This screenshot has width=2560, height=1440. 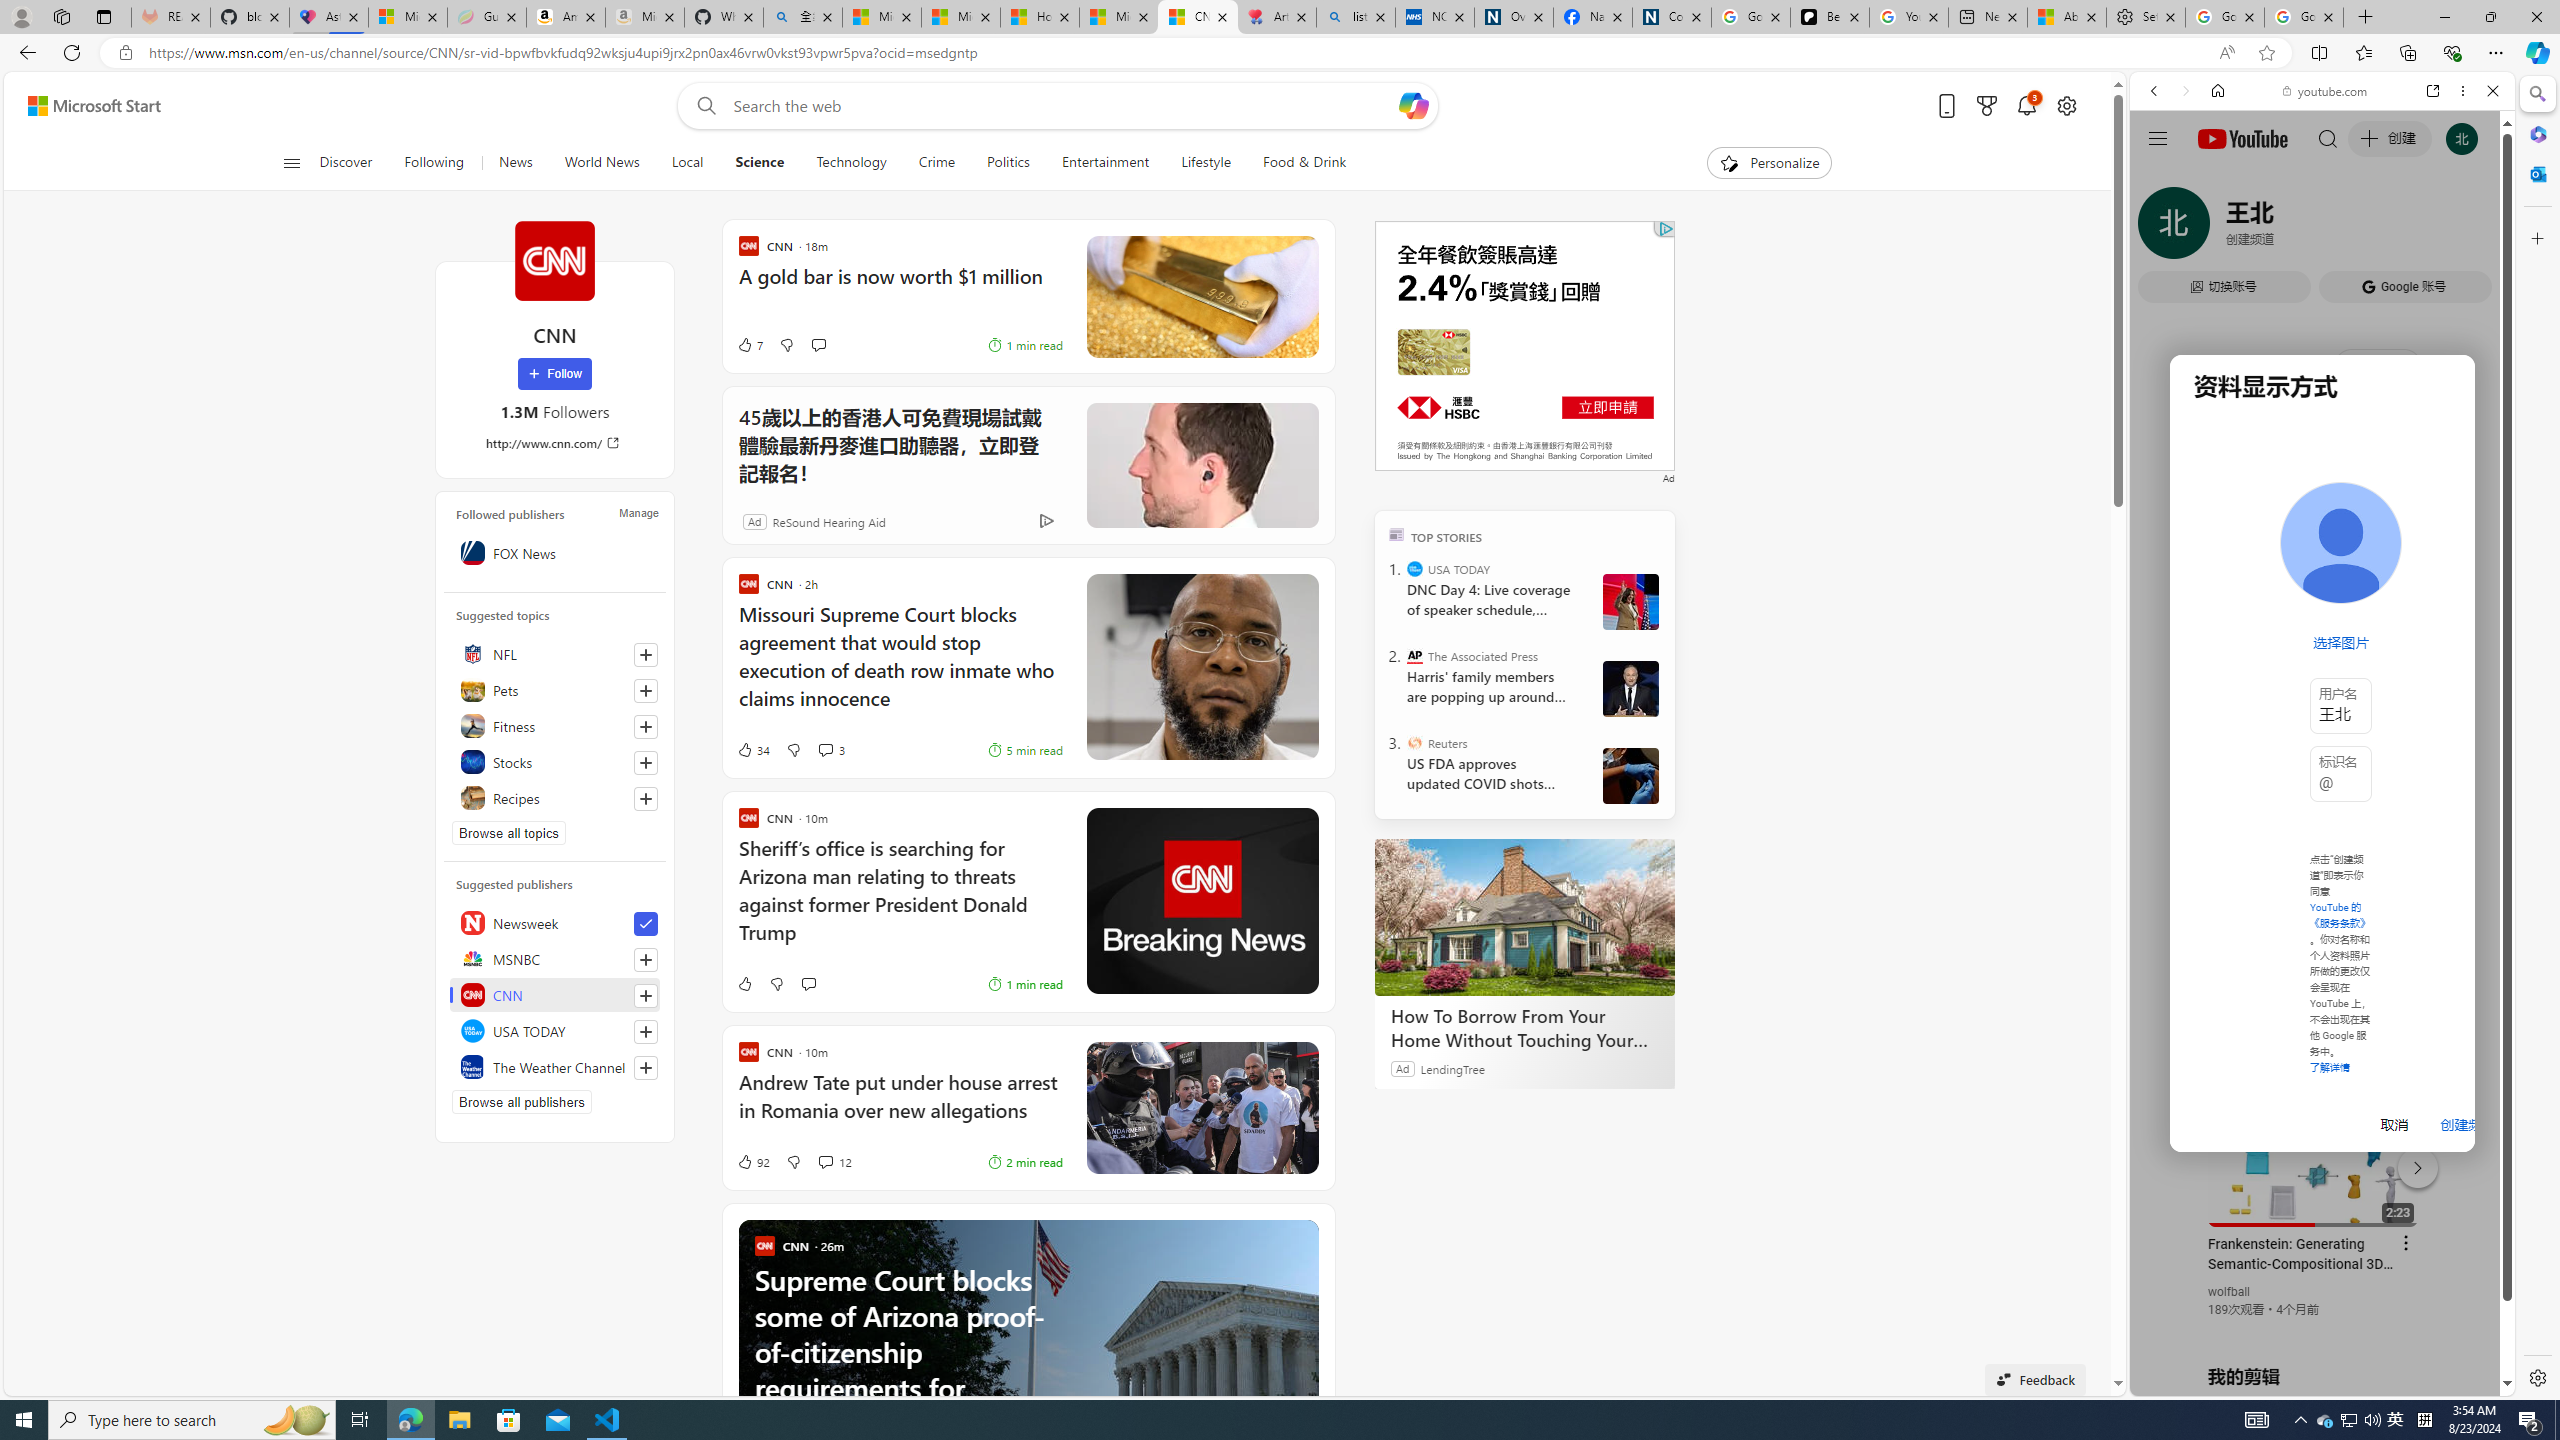 I want to click on US[ju], so click(x=2196, y=1380).